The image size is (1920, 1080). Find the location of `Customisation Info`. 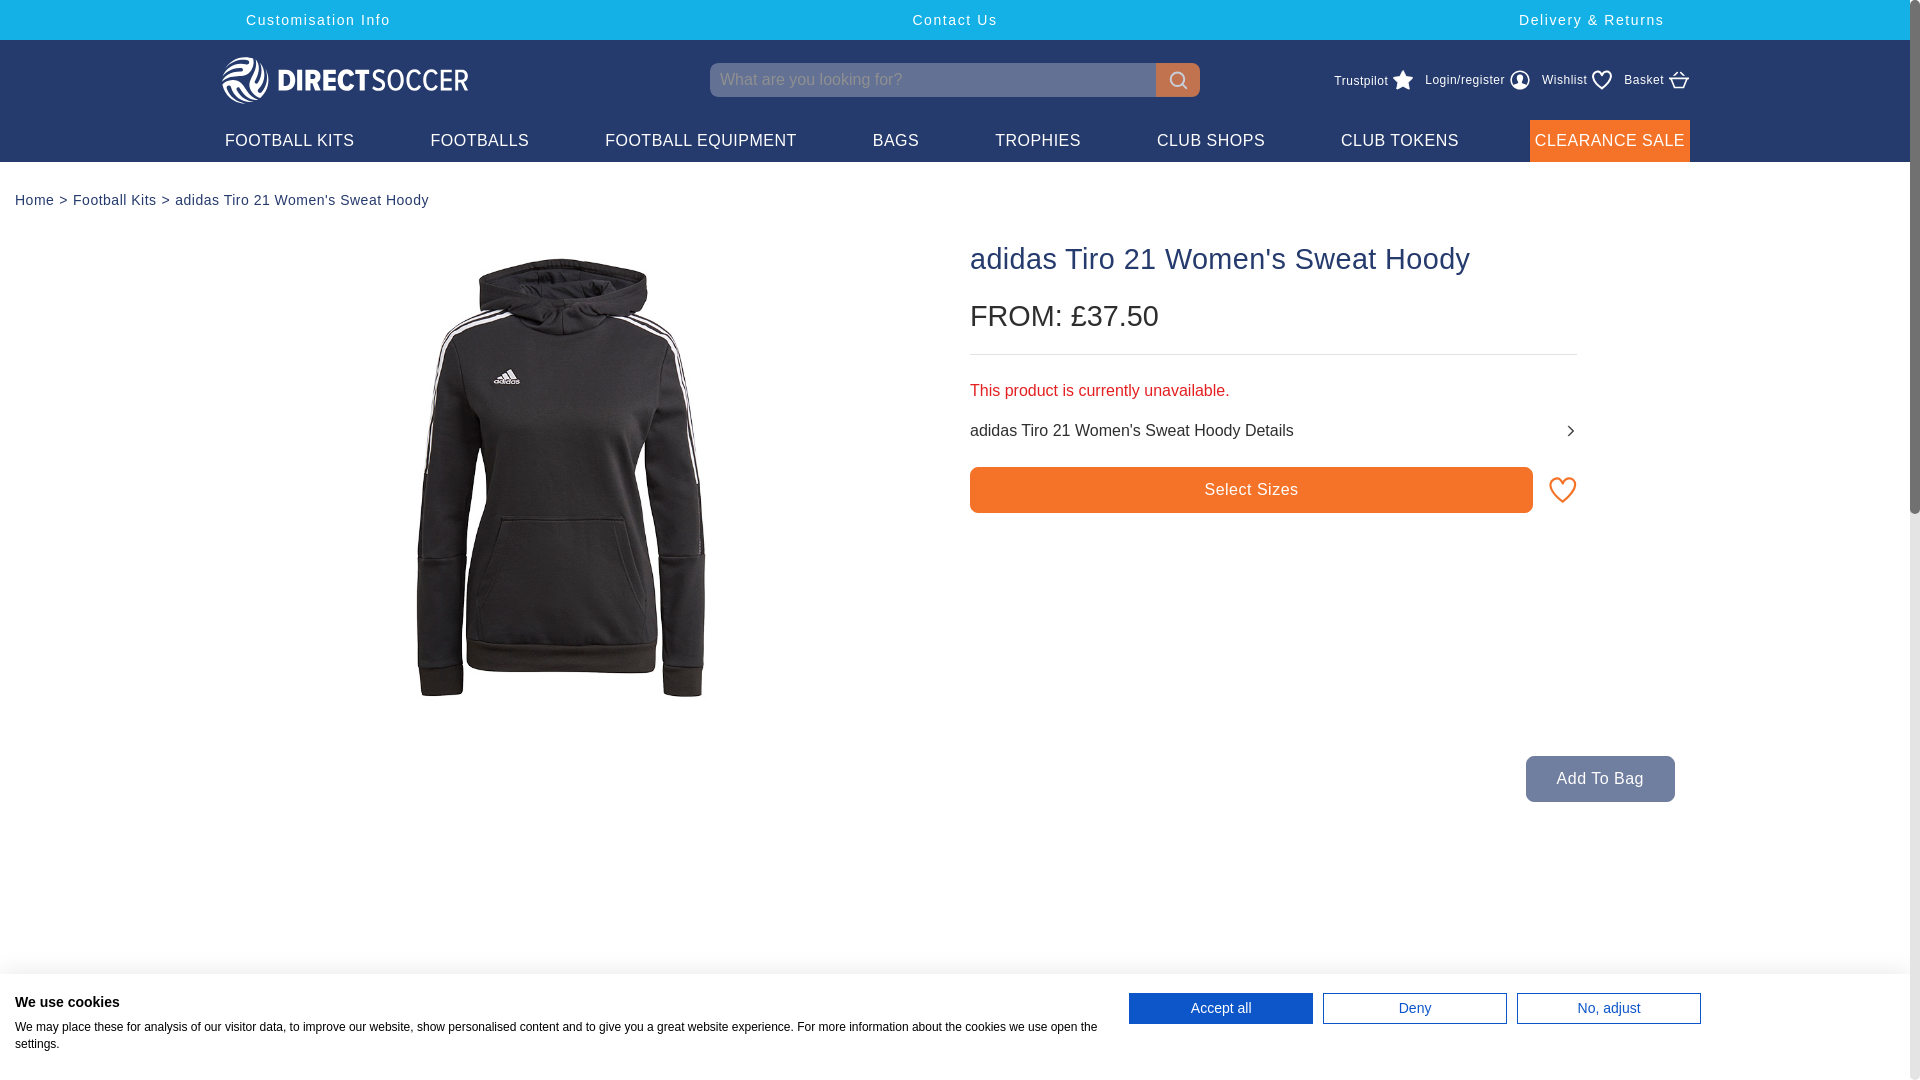

Customisation Info is located at coordinates (956, 20).